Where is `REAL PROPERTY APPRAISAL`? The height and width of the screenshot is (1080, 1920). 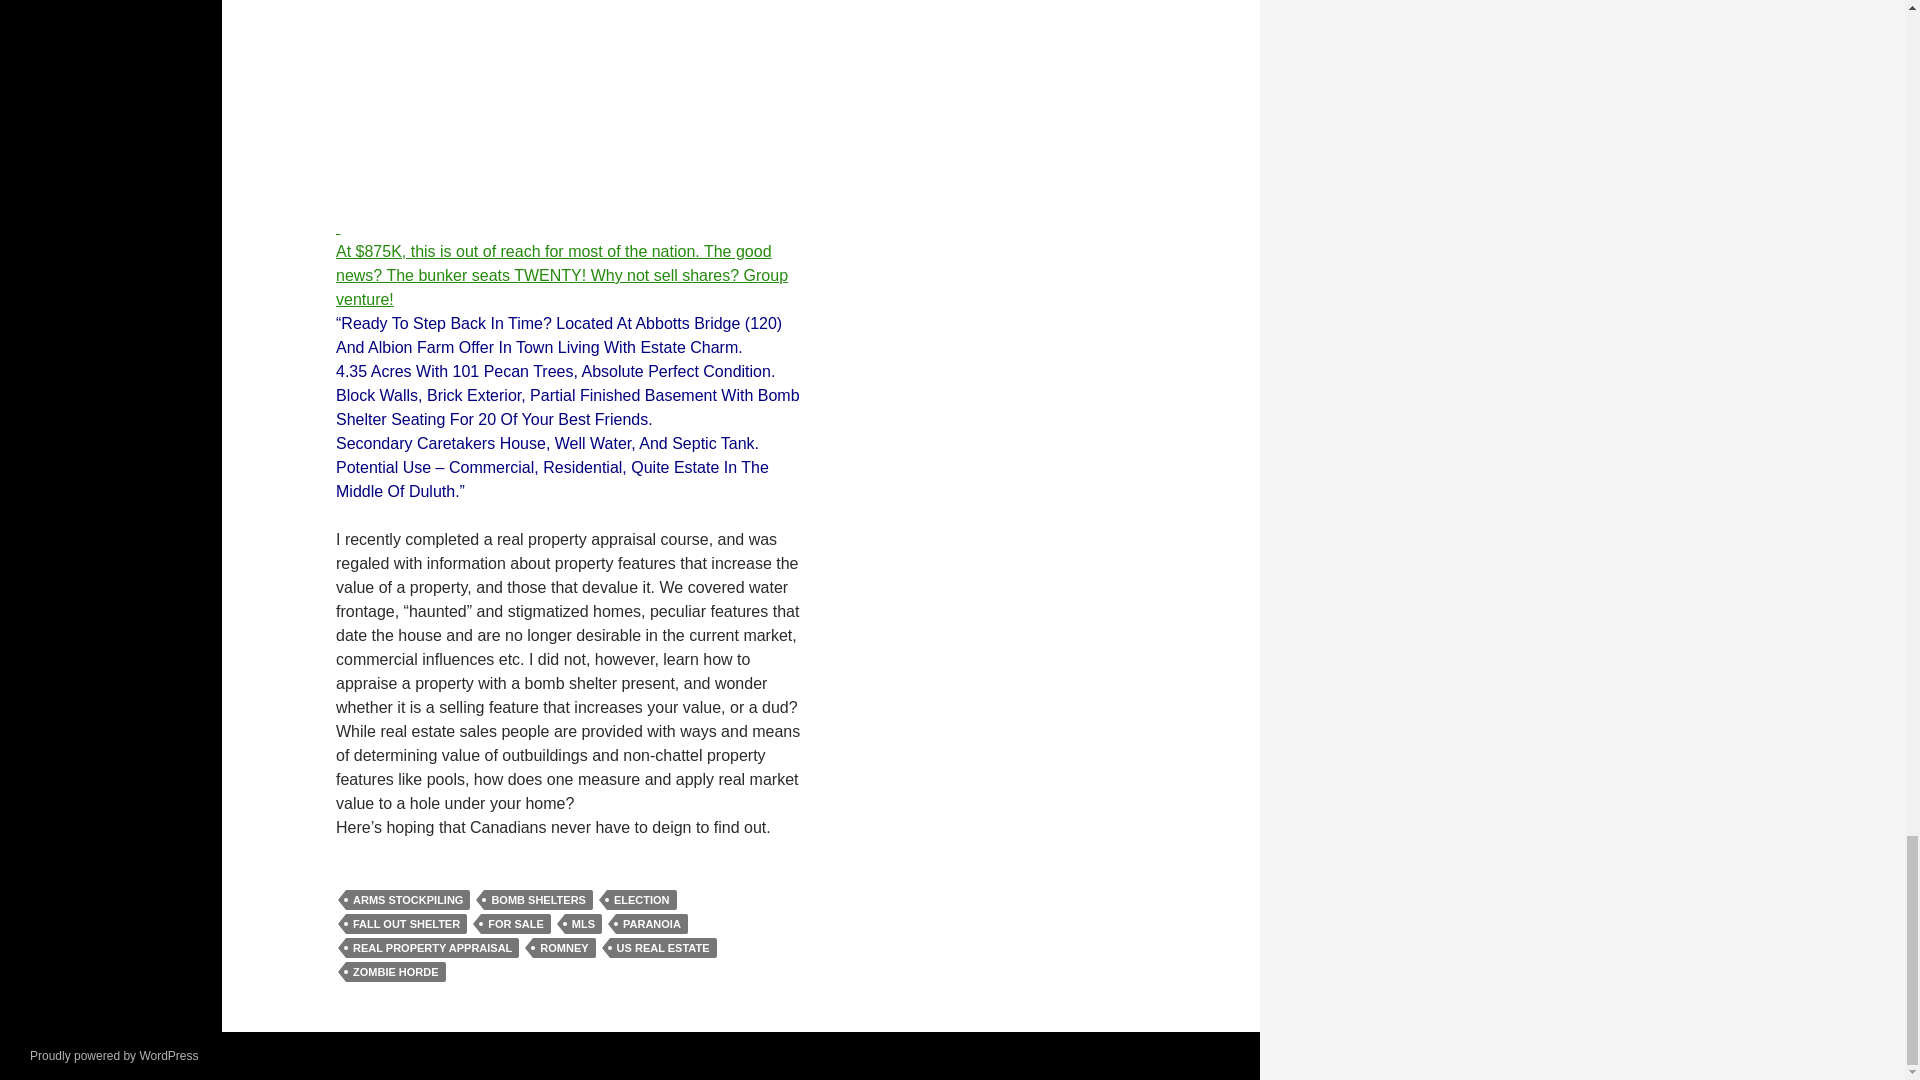 REAL PROPERTY APPRAISAL is located at coordinates (432, 948).